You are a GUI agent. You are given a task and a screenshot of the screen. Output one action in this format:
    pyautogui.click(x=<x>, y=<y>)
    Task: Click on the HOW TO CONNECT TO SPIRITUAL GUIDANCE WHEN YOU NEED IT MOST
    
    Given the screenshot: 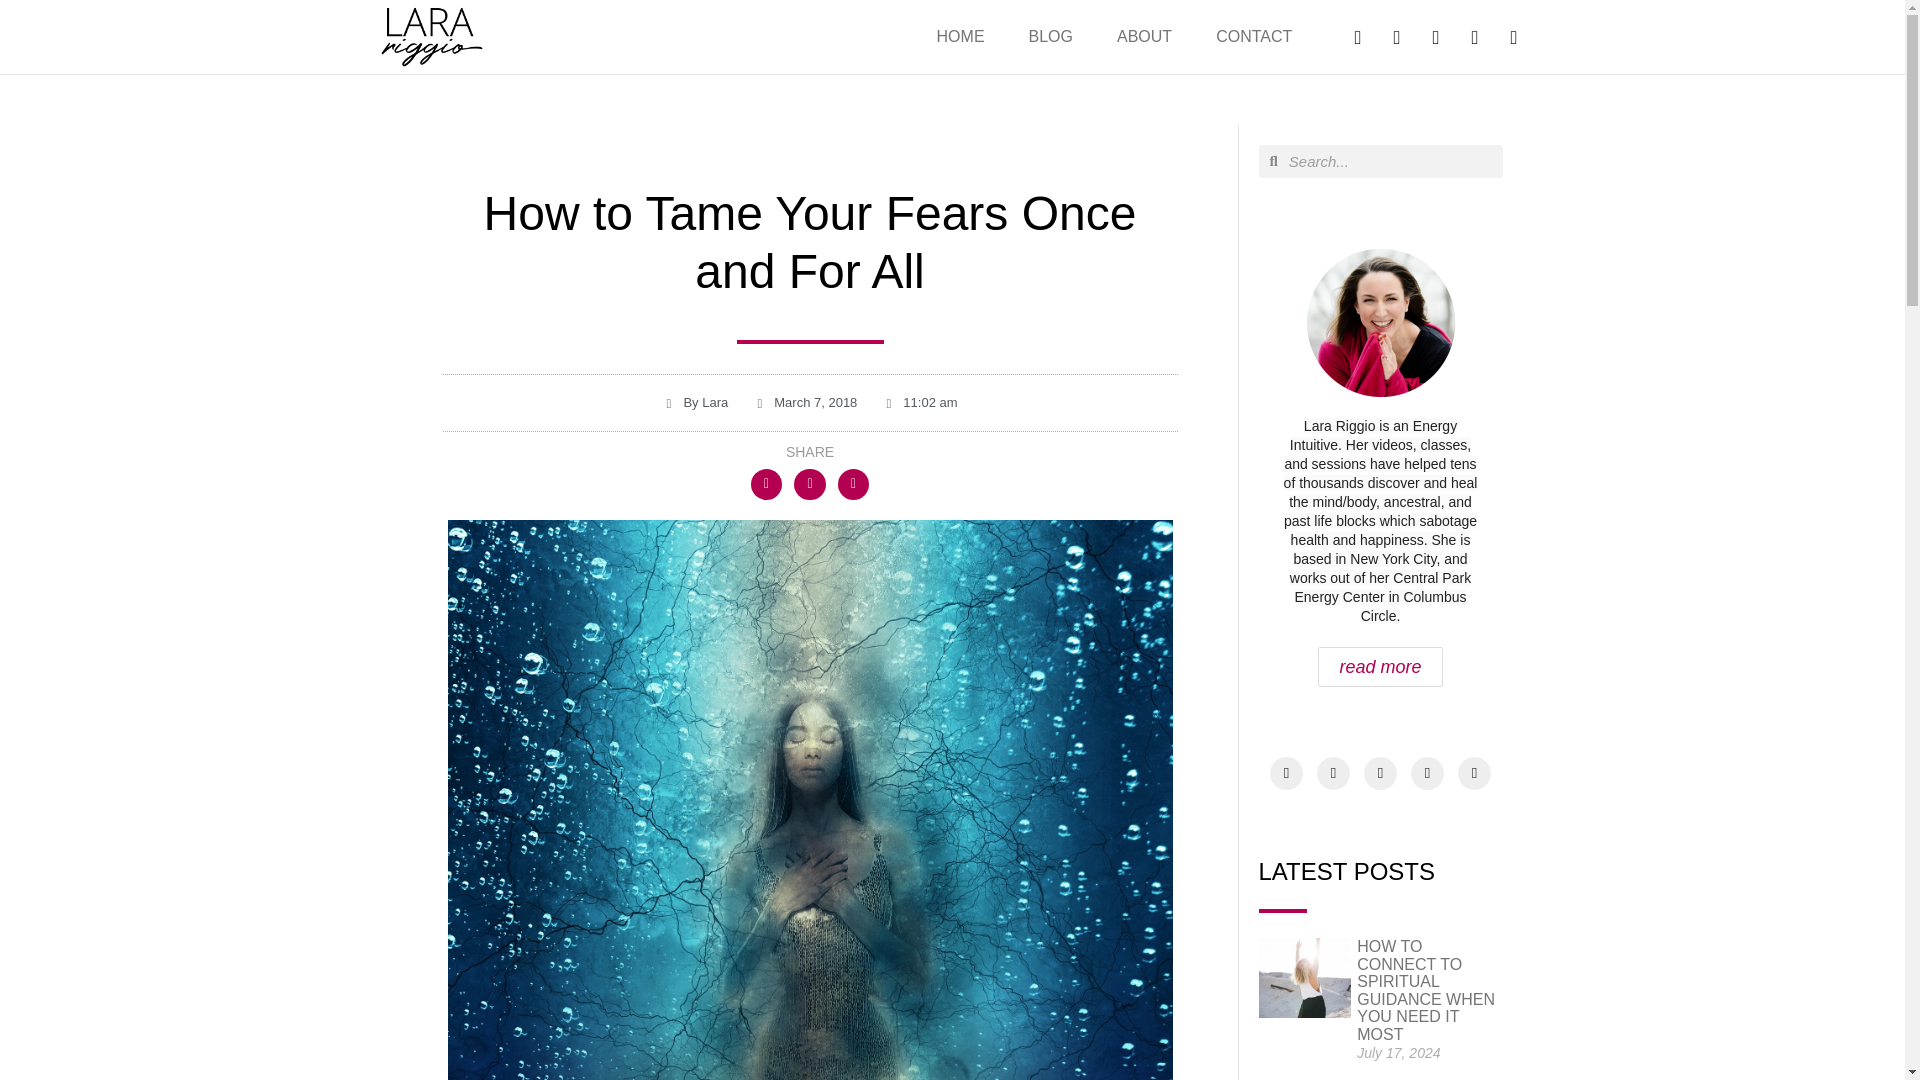 What is the action you would take?
    pyautogui.click(x=1426, y=990)
    